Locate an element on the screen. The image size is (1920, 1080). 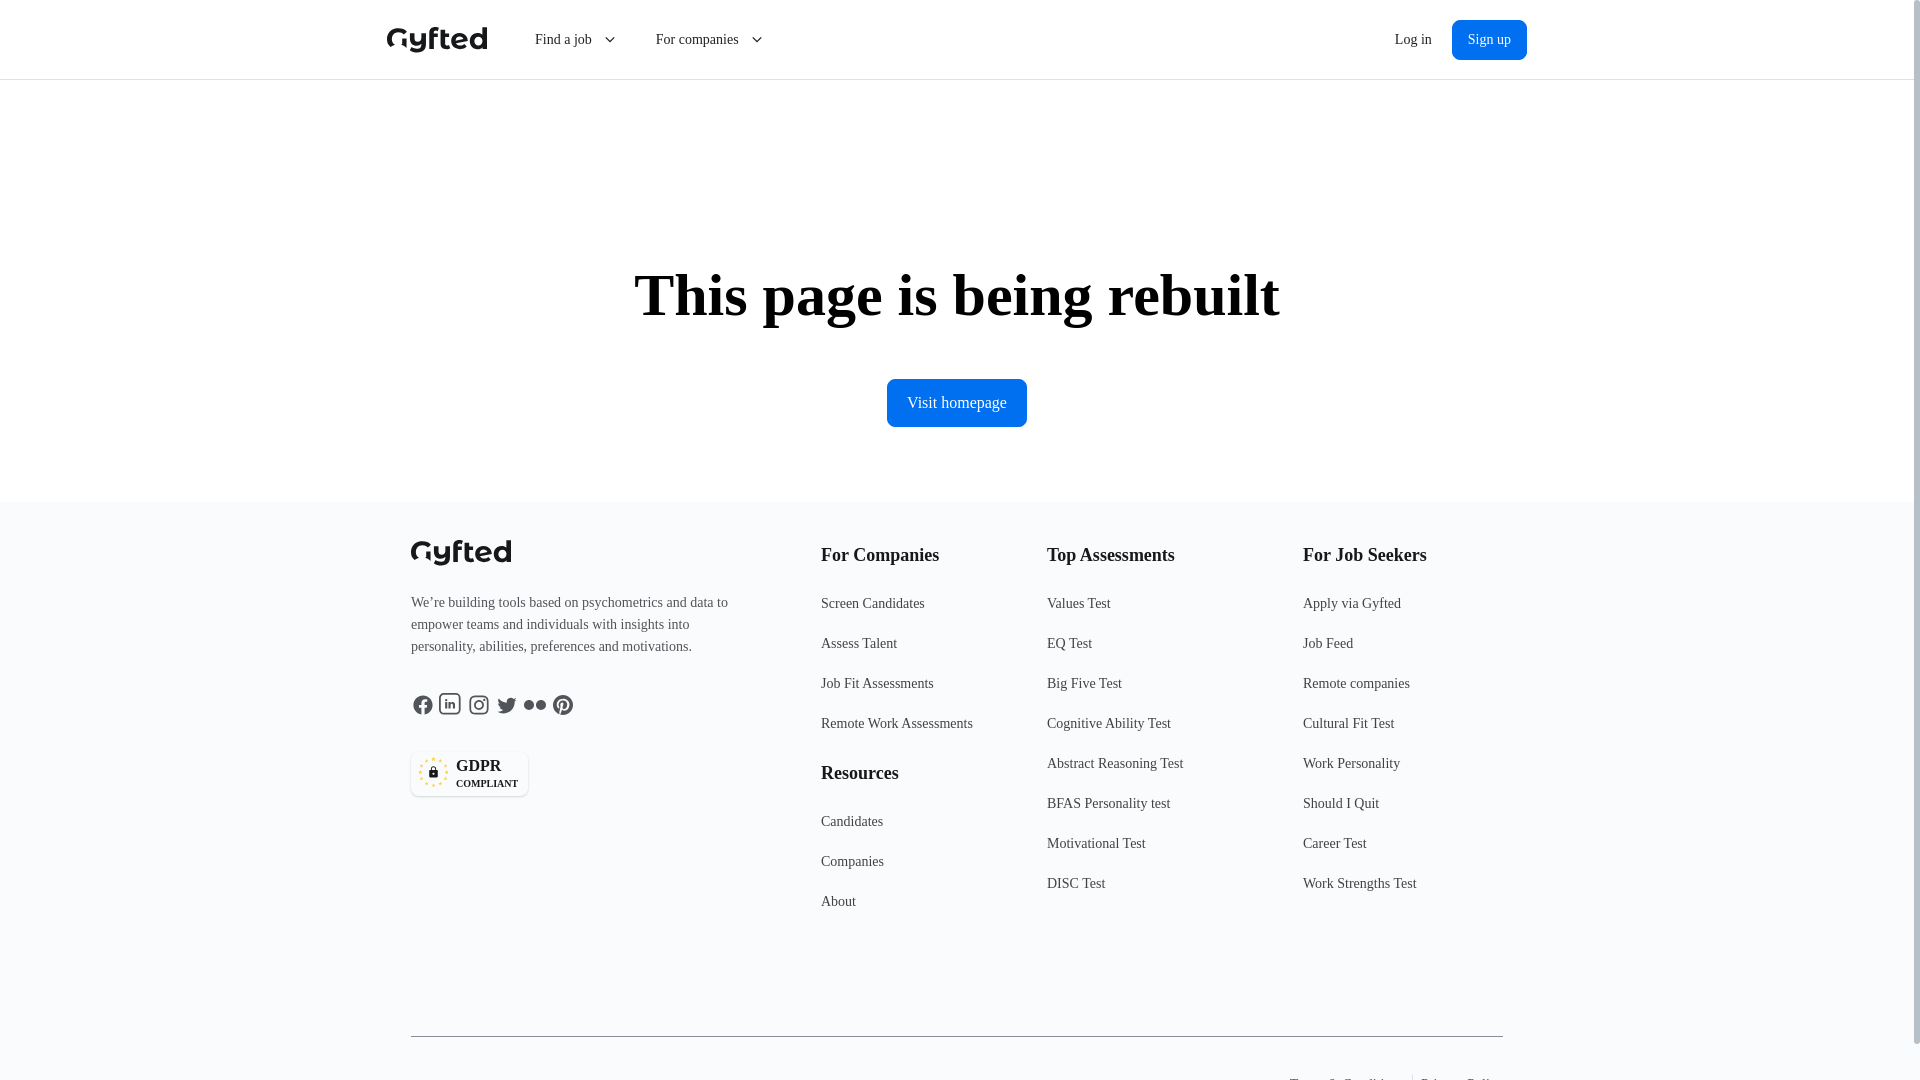
Visit homepage is located at coordinates (957, 402).